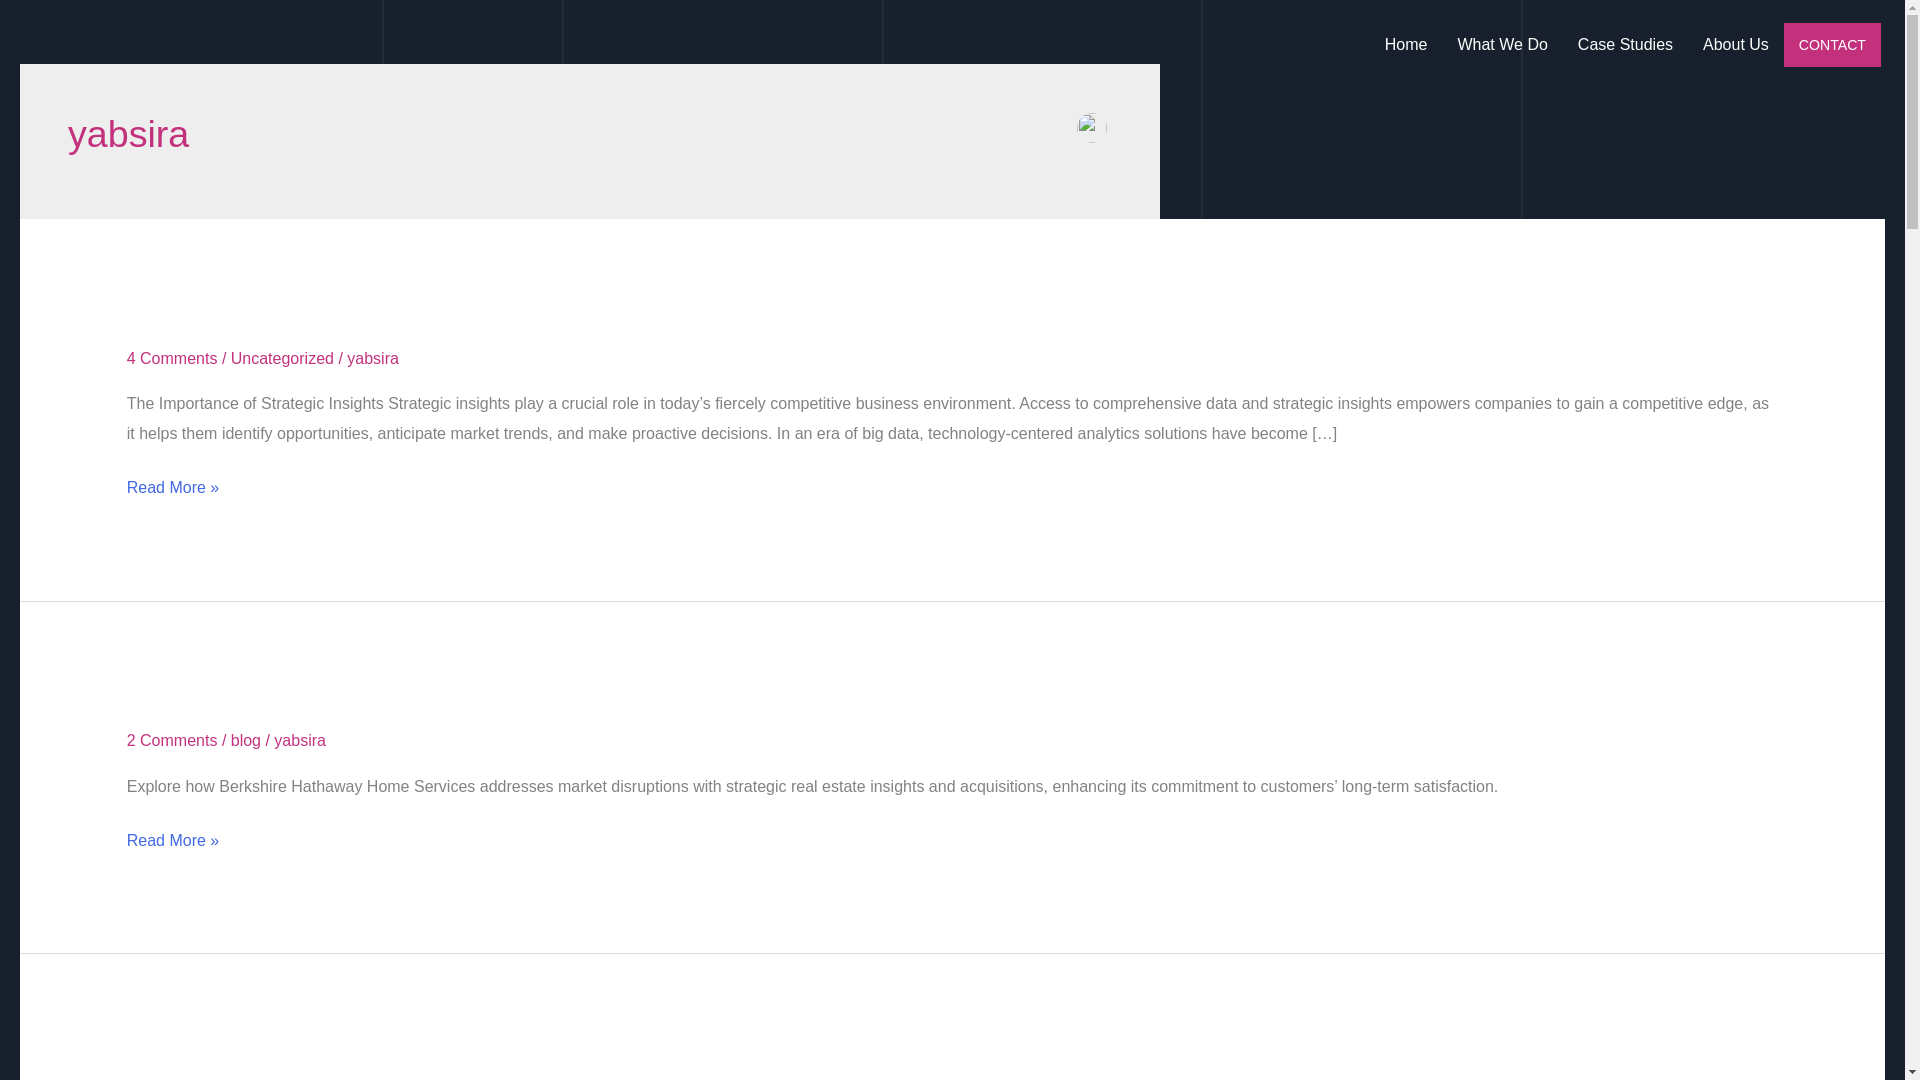 The width and height of the screenshot is (1920, 1080). I want to click on yabsira, so click(373, 358).